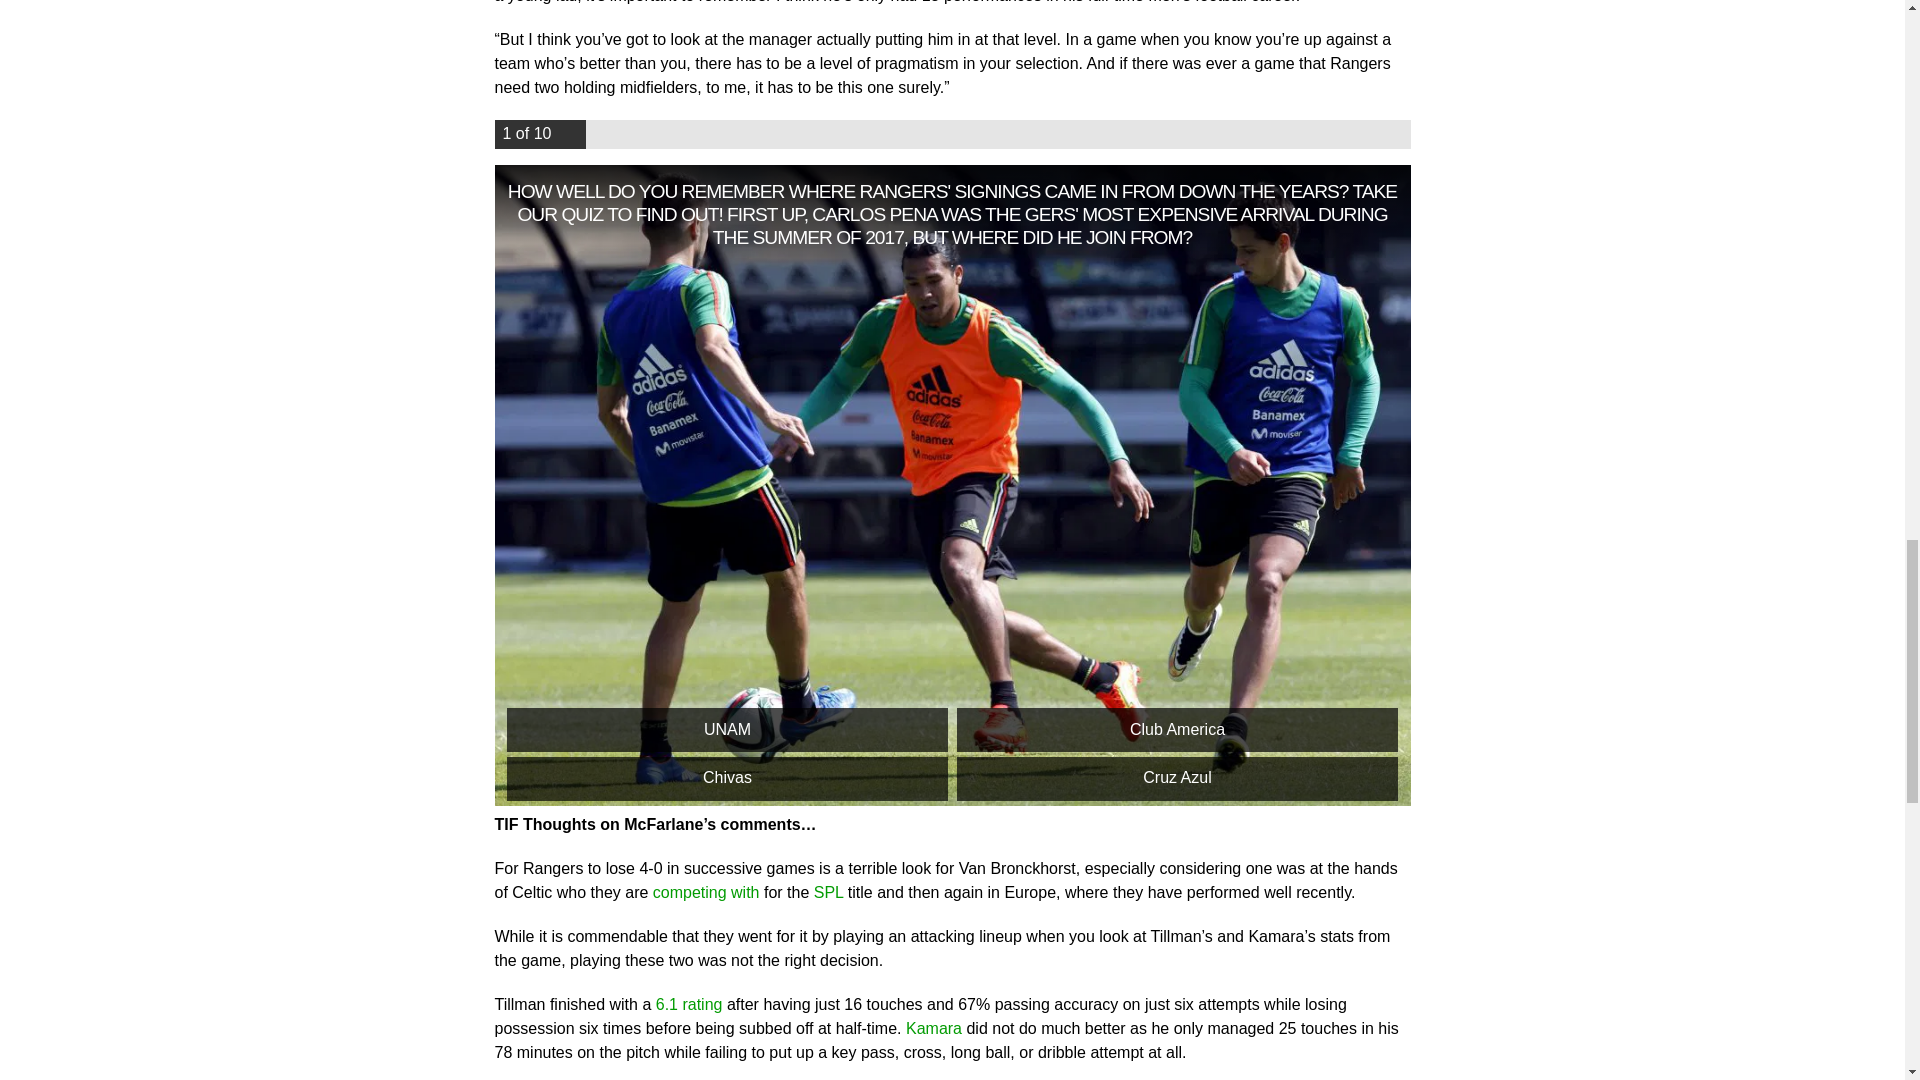 This screenshot has height=1080, width=1920. I want to click on Cruz Azul, so click(1176, 779).